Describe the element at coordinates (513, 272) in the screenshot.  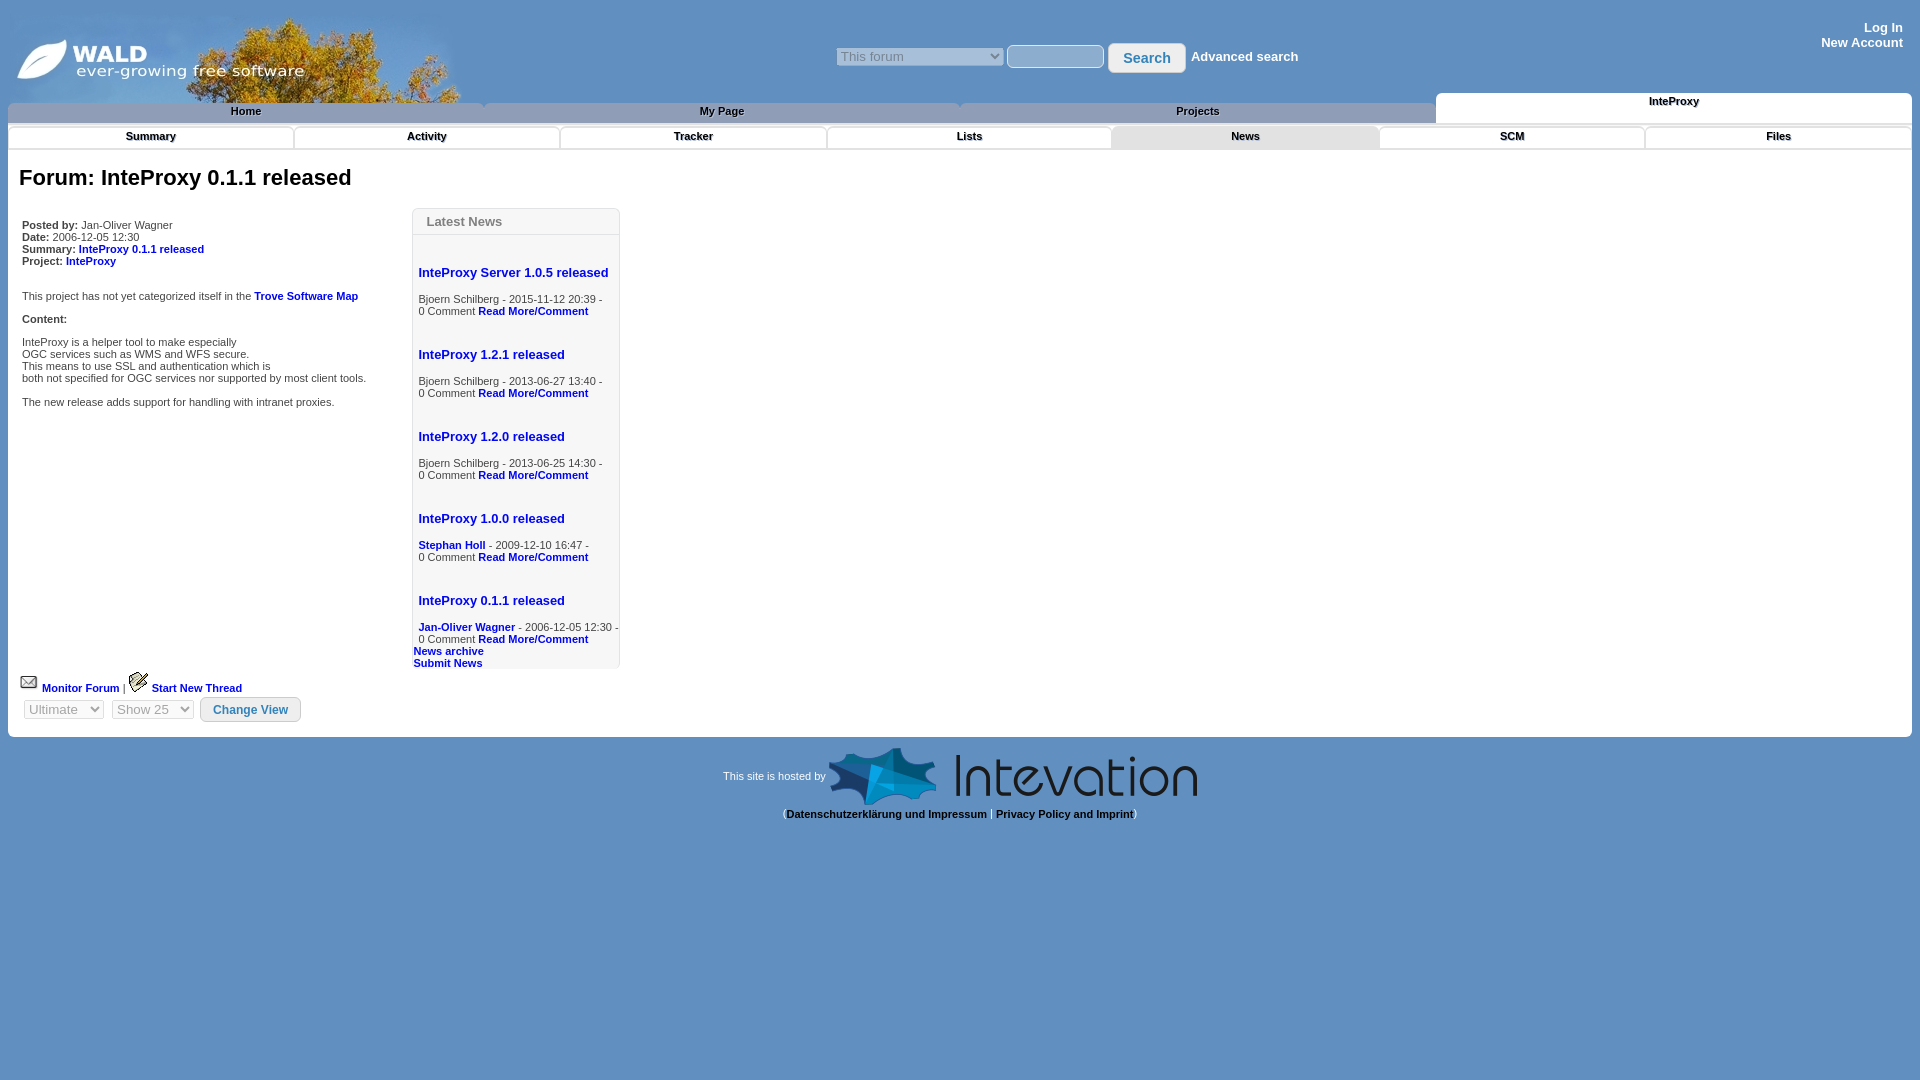
I see `InteProxy Server 1.0.5 released` at that location.